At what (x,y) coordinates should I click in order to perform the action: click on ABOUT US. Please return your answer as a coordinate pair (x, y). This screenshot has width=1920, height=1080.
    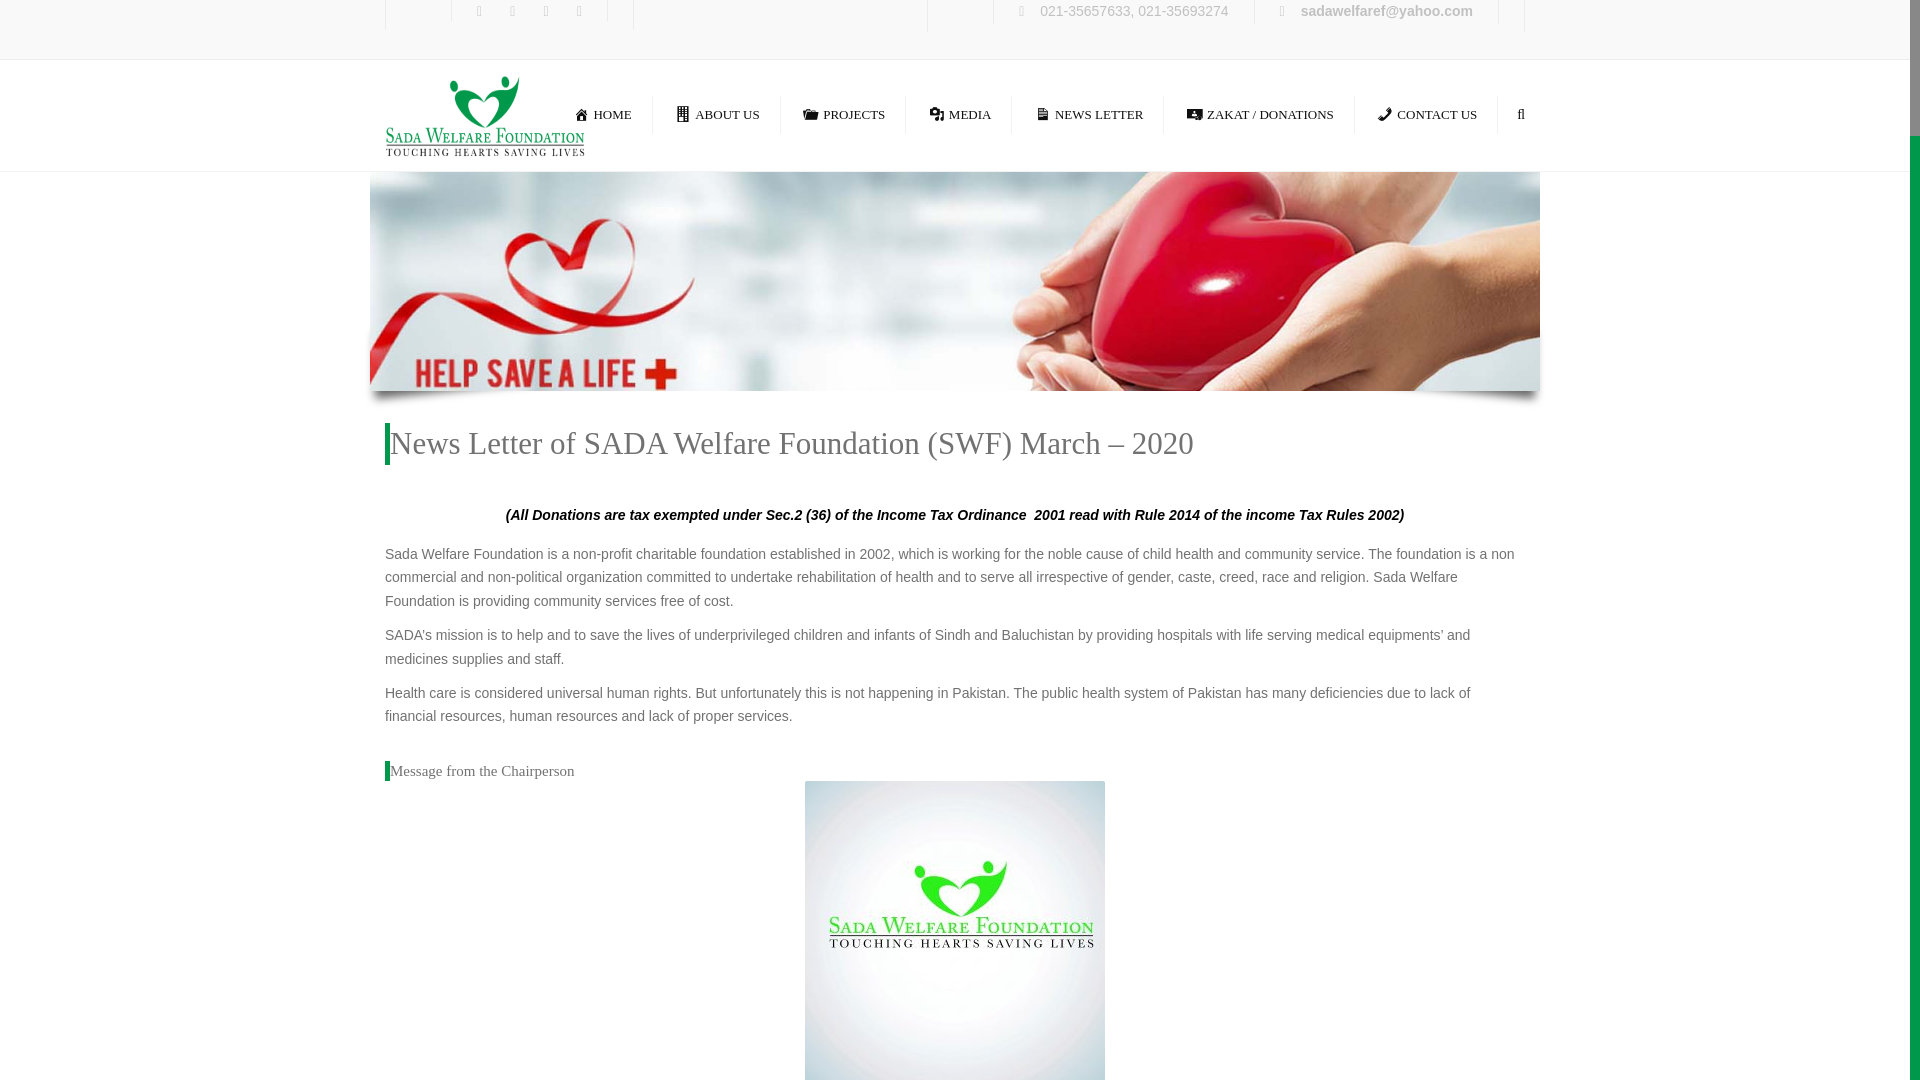
    Looking at the image, I should click on (716, 114).